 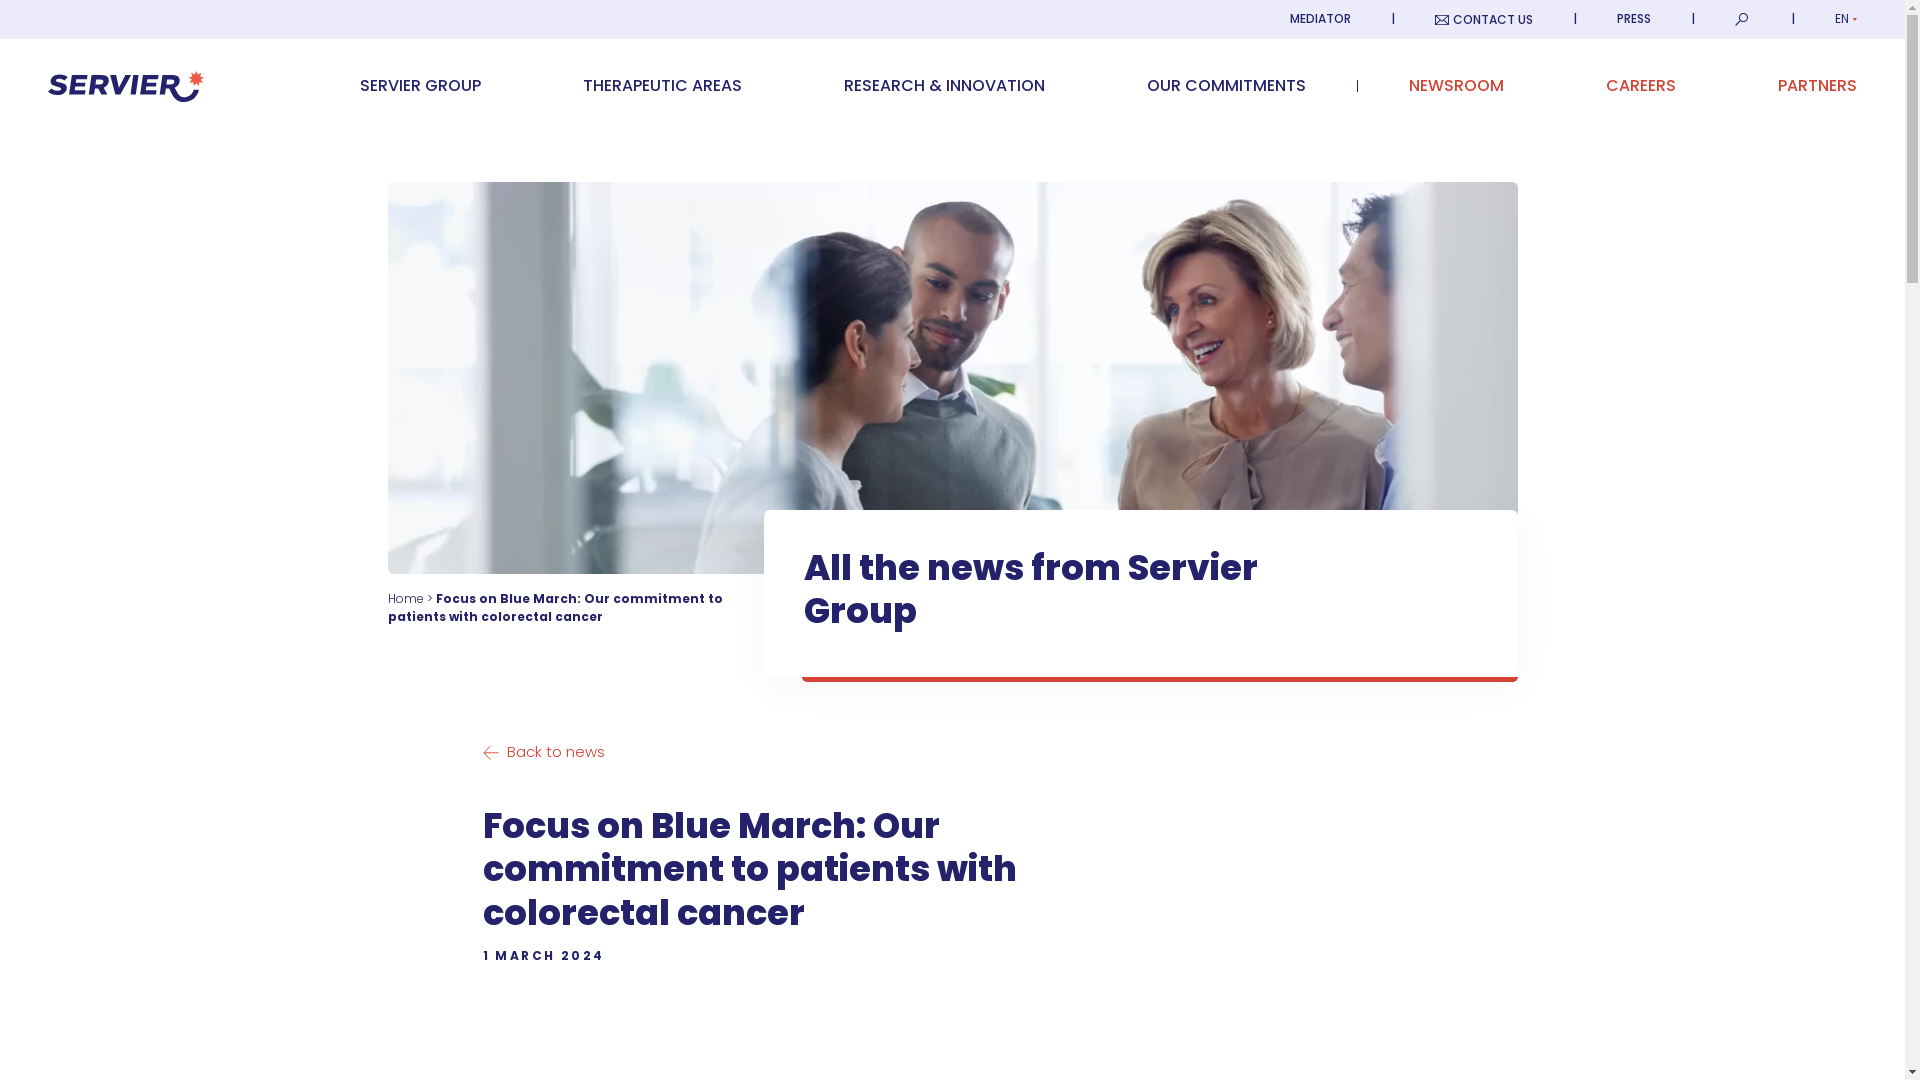 What do you see at coordinates (420, 85) in the screenshot?
I see `SERVIER GROUP` at bounding box center [420, 85].